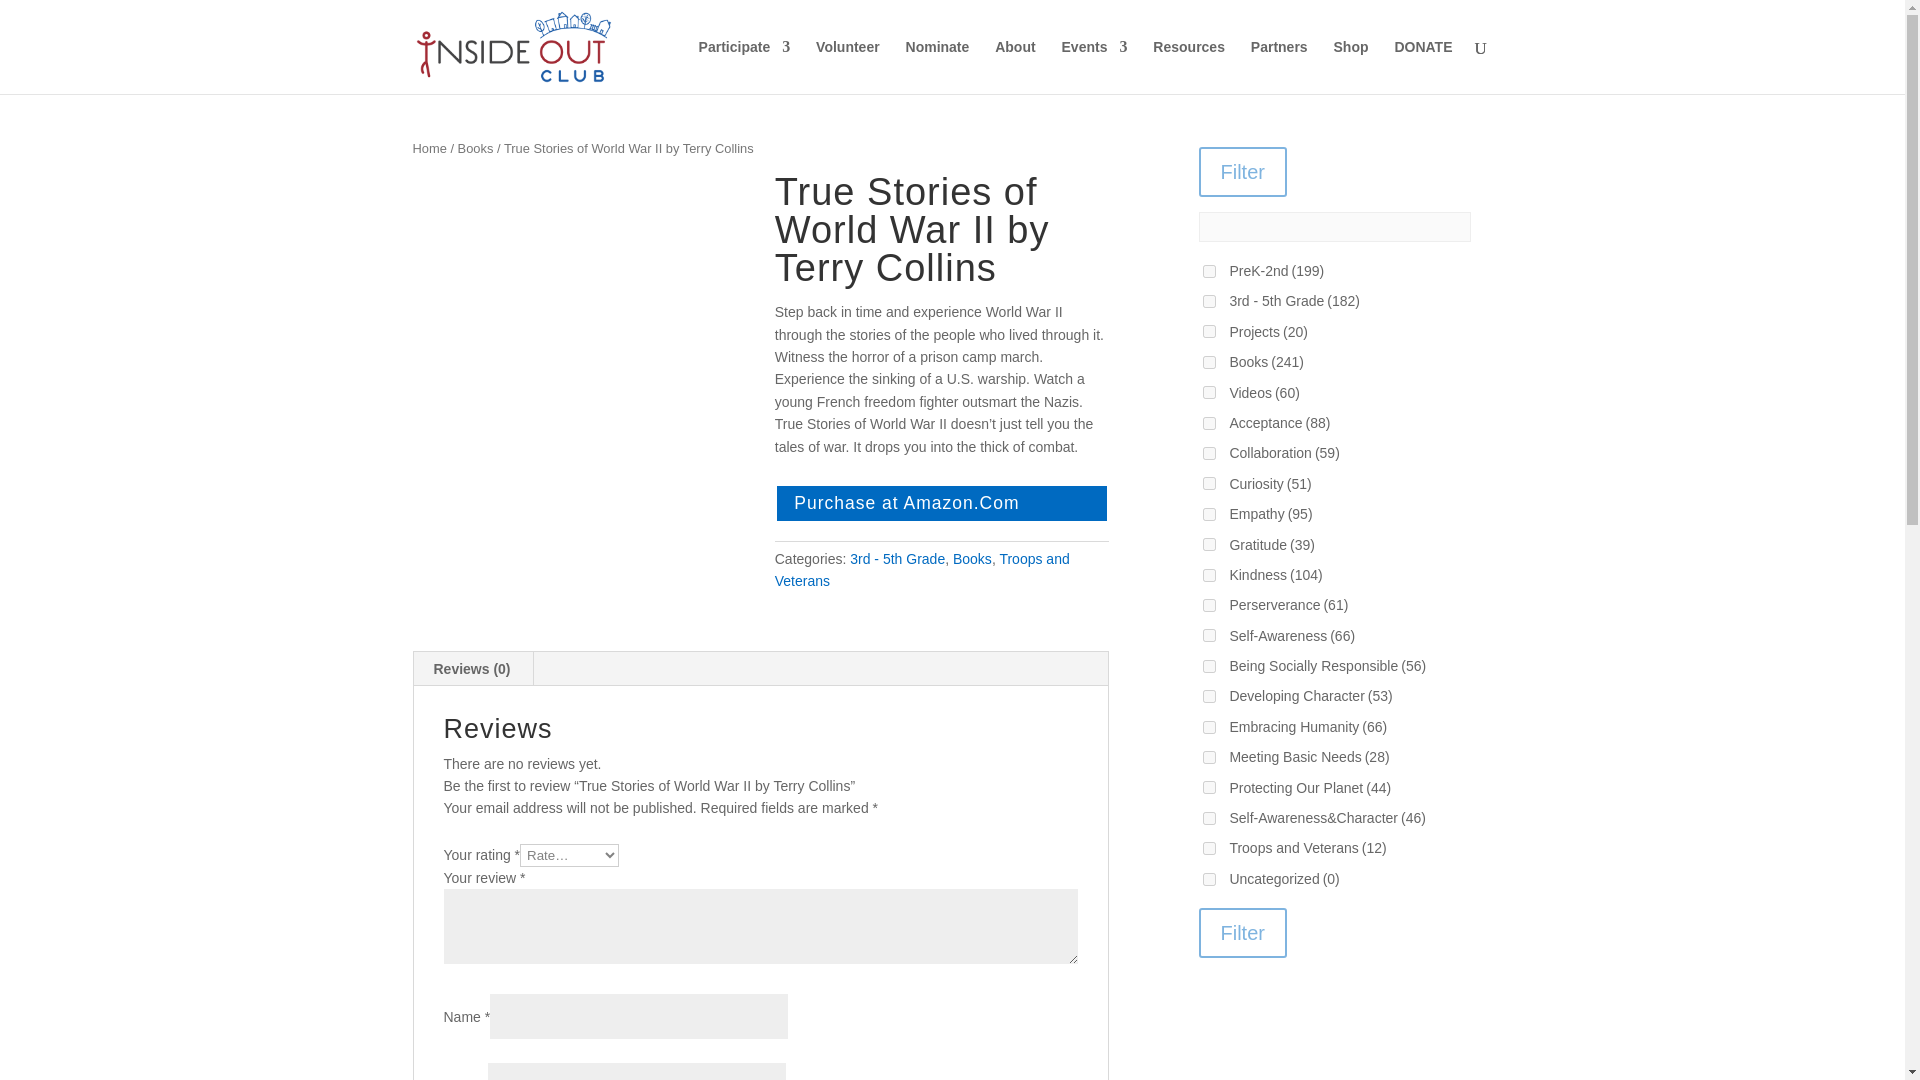  I want to click on 114, so click(1208, 666).